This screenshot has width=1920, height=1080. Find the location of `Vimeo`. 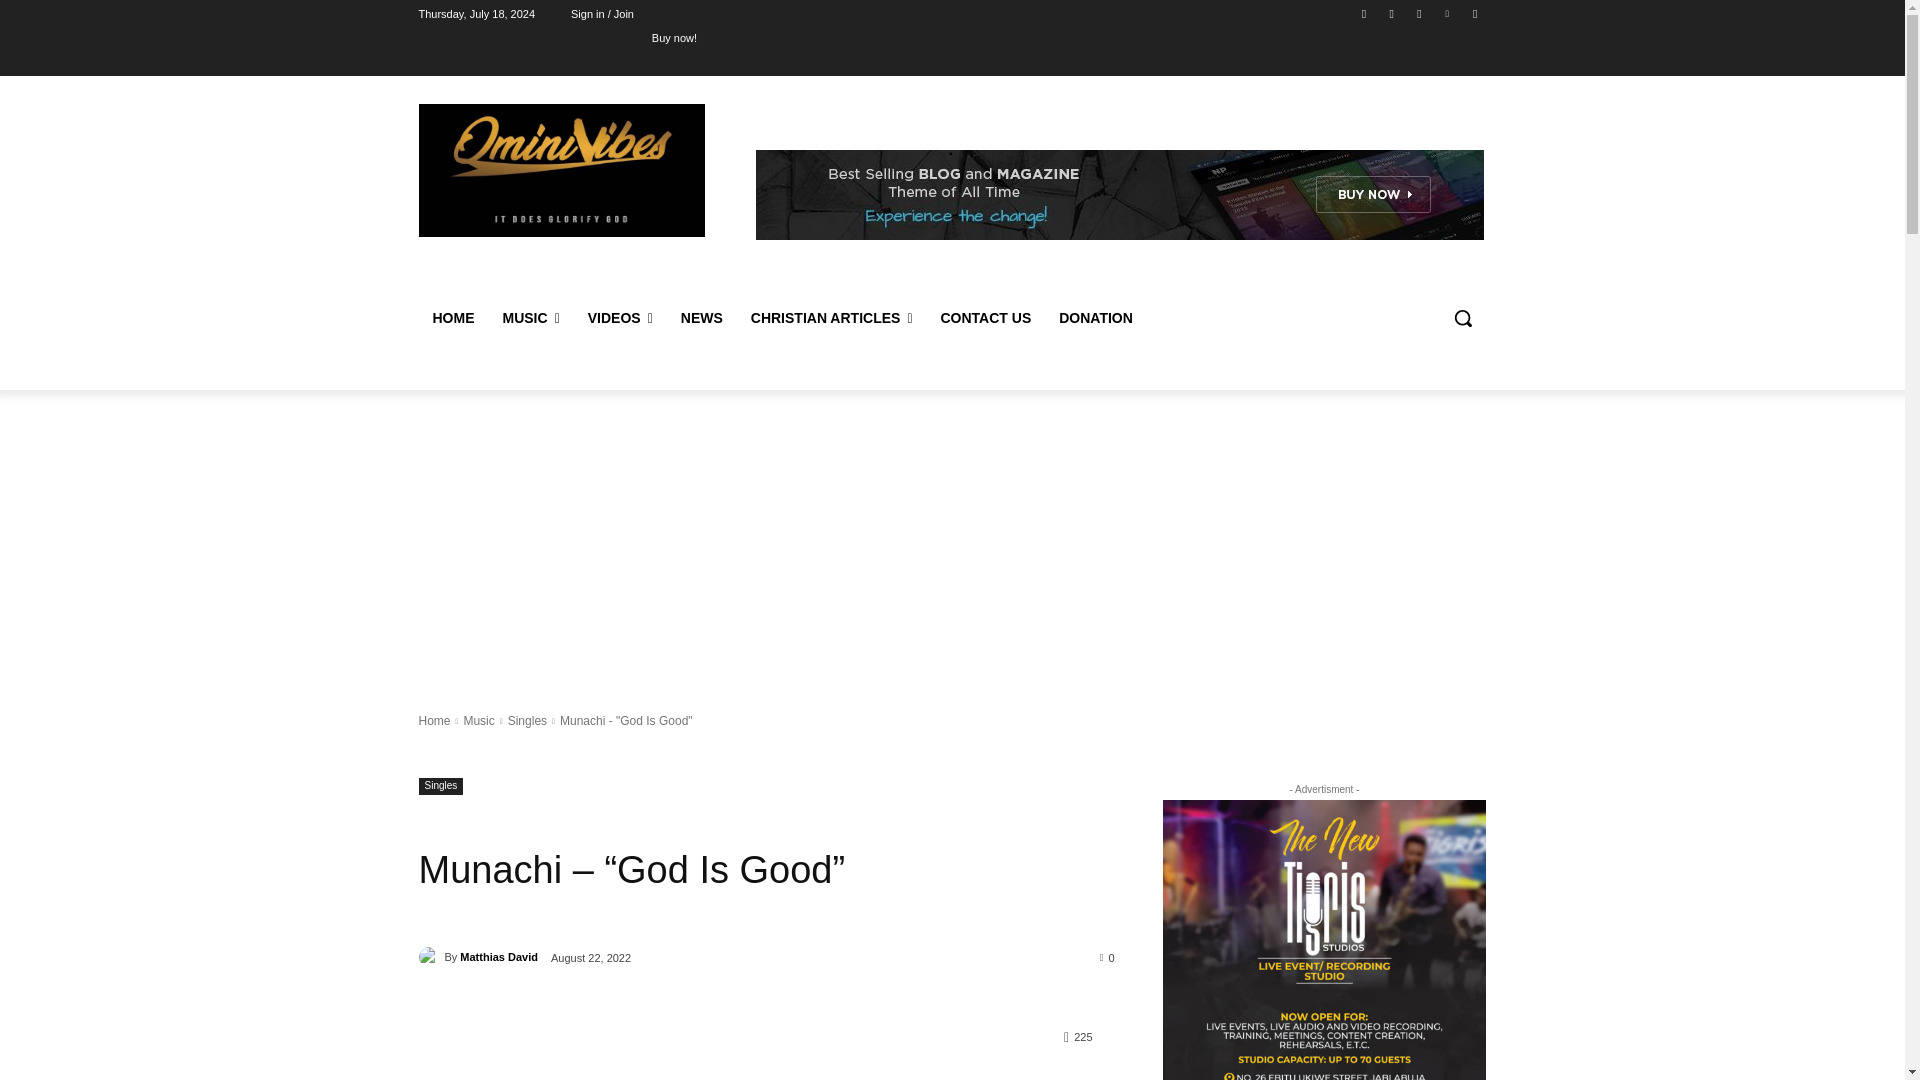

Vimeo is located at coordinates (1448, 13).